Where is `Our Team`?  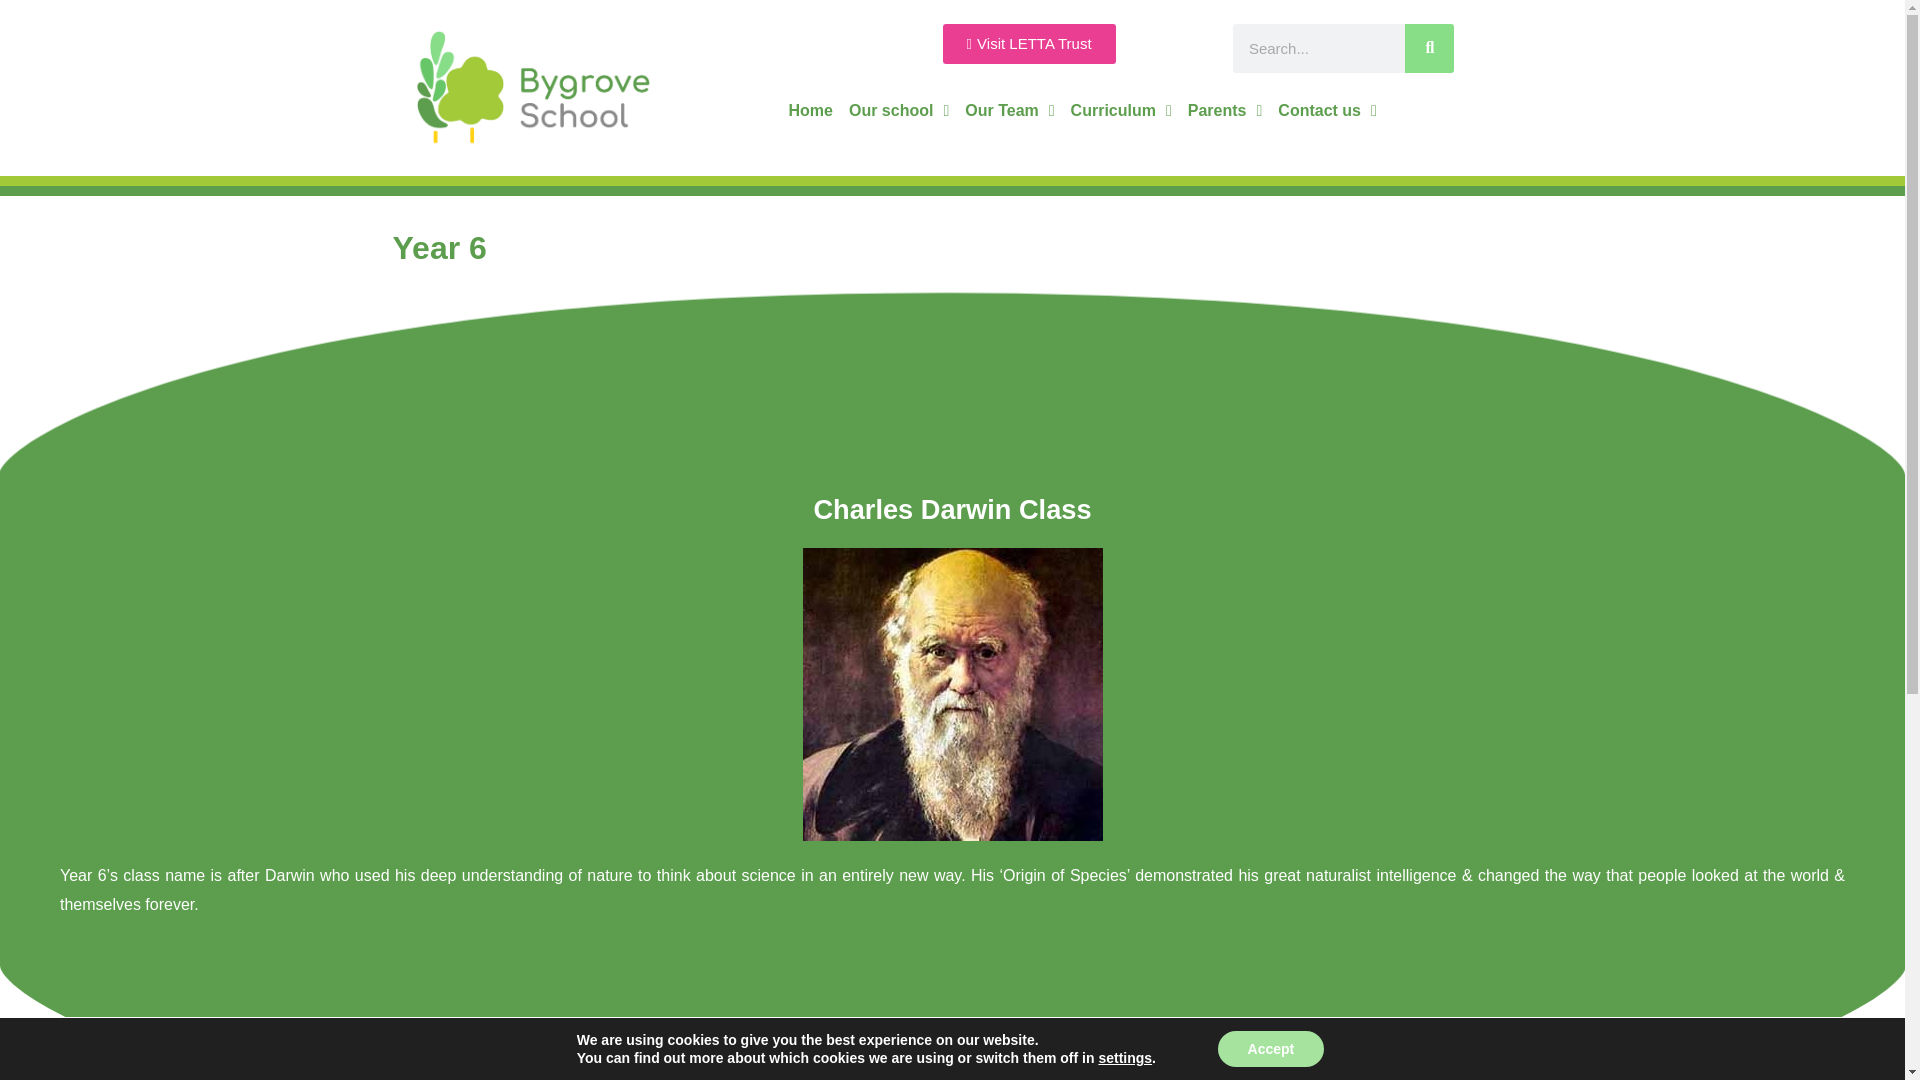
Our Team is located at coordinates (1008, 110).